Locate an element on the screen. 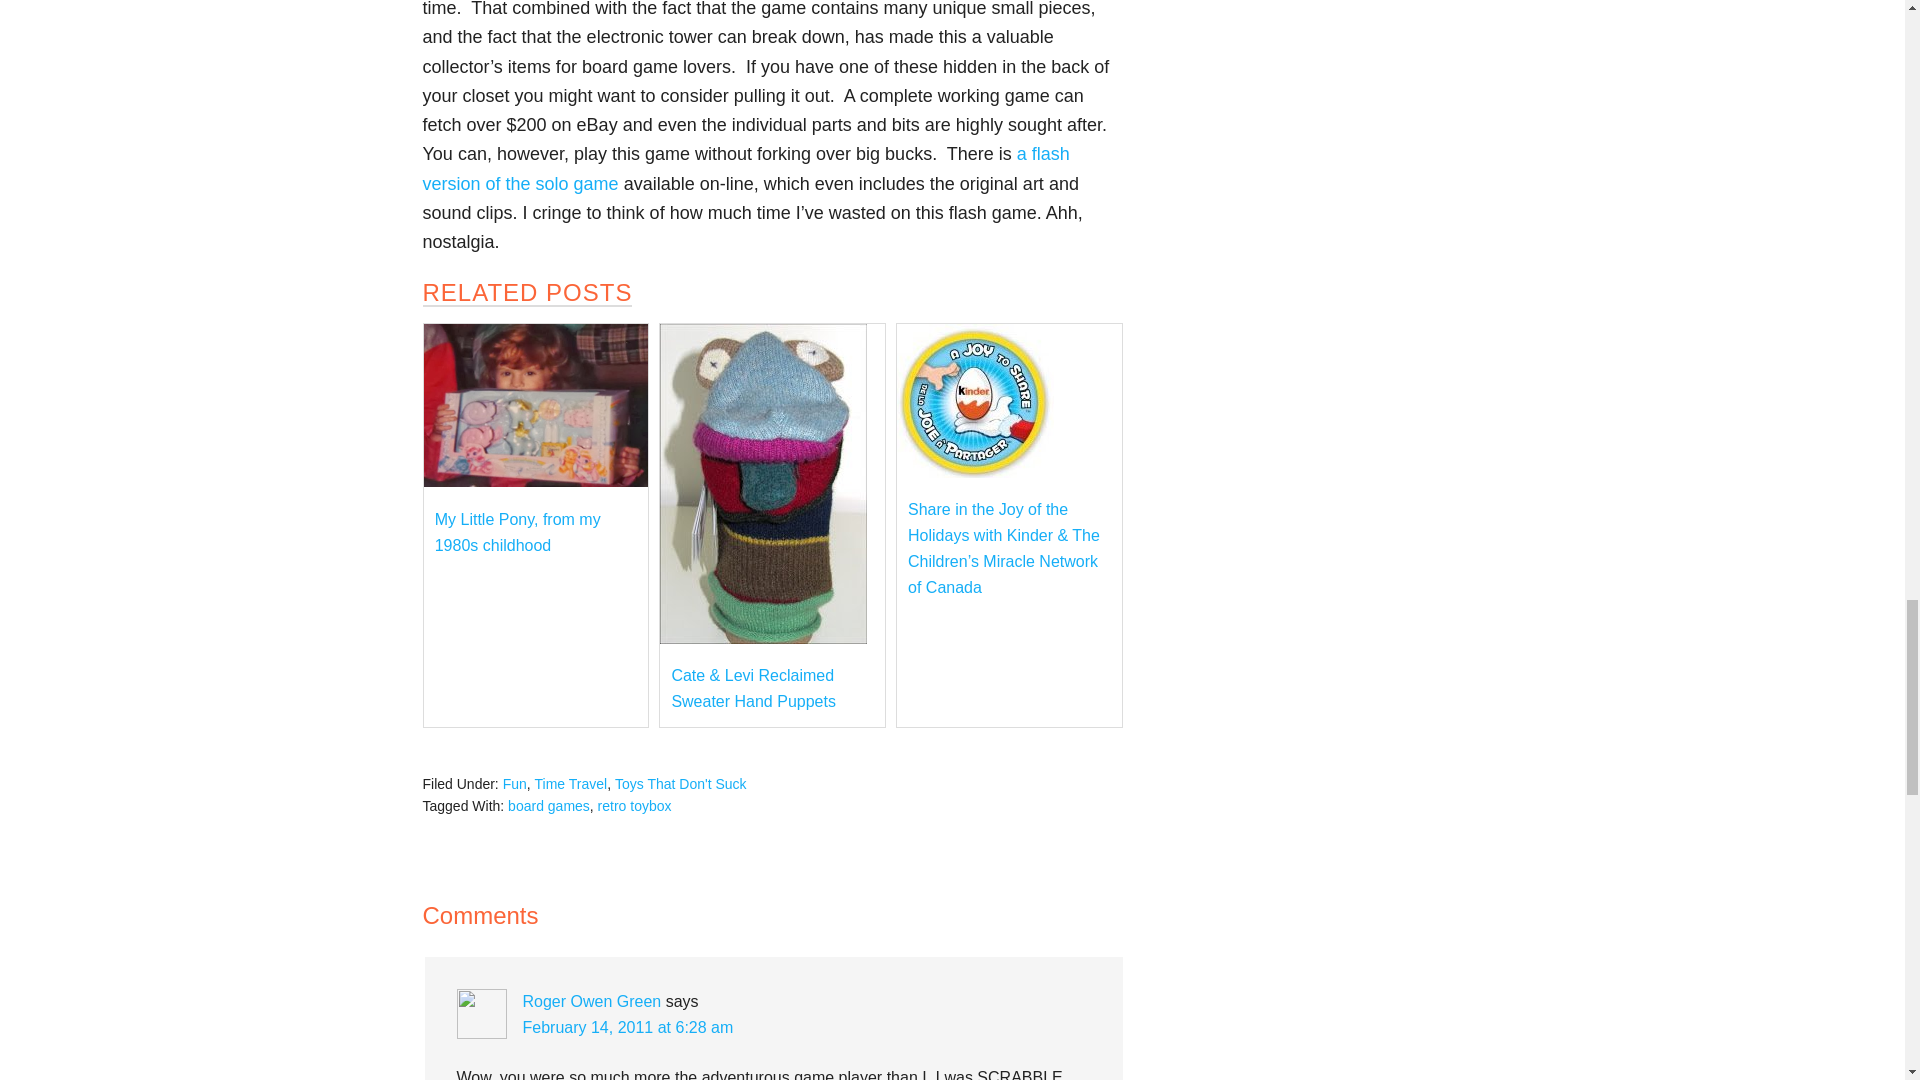  Permanent Link to My Little Pony, from my 1980s childhood is located at coordinates (536, 482).